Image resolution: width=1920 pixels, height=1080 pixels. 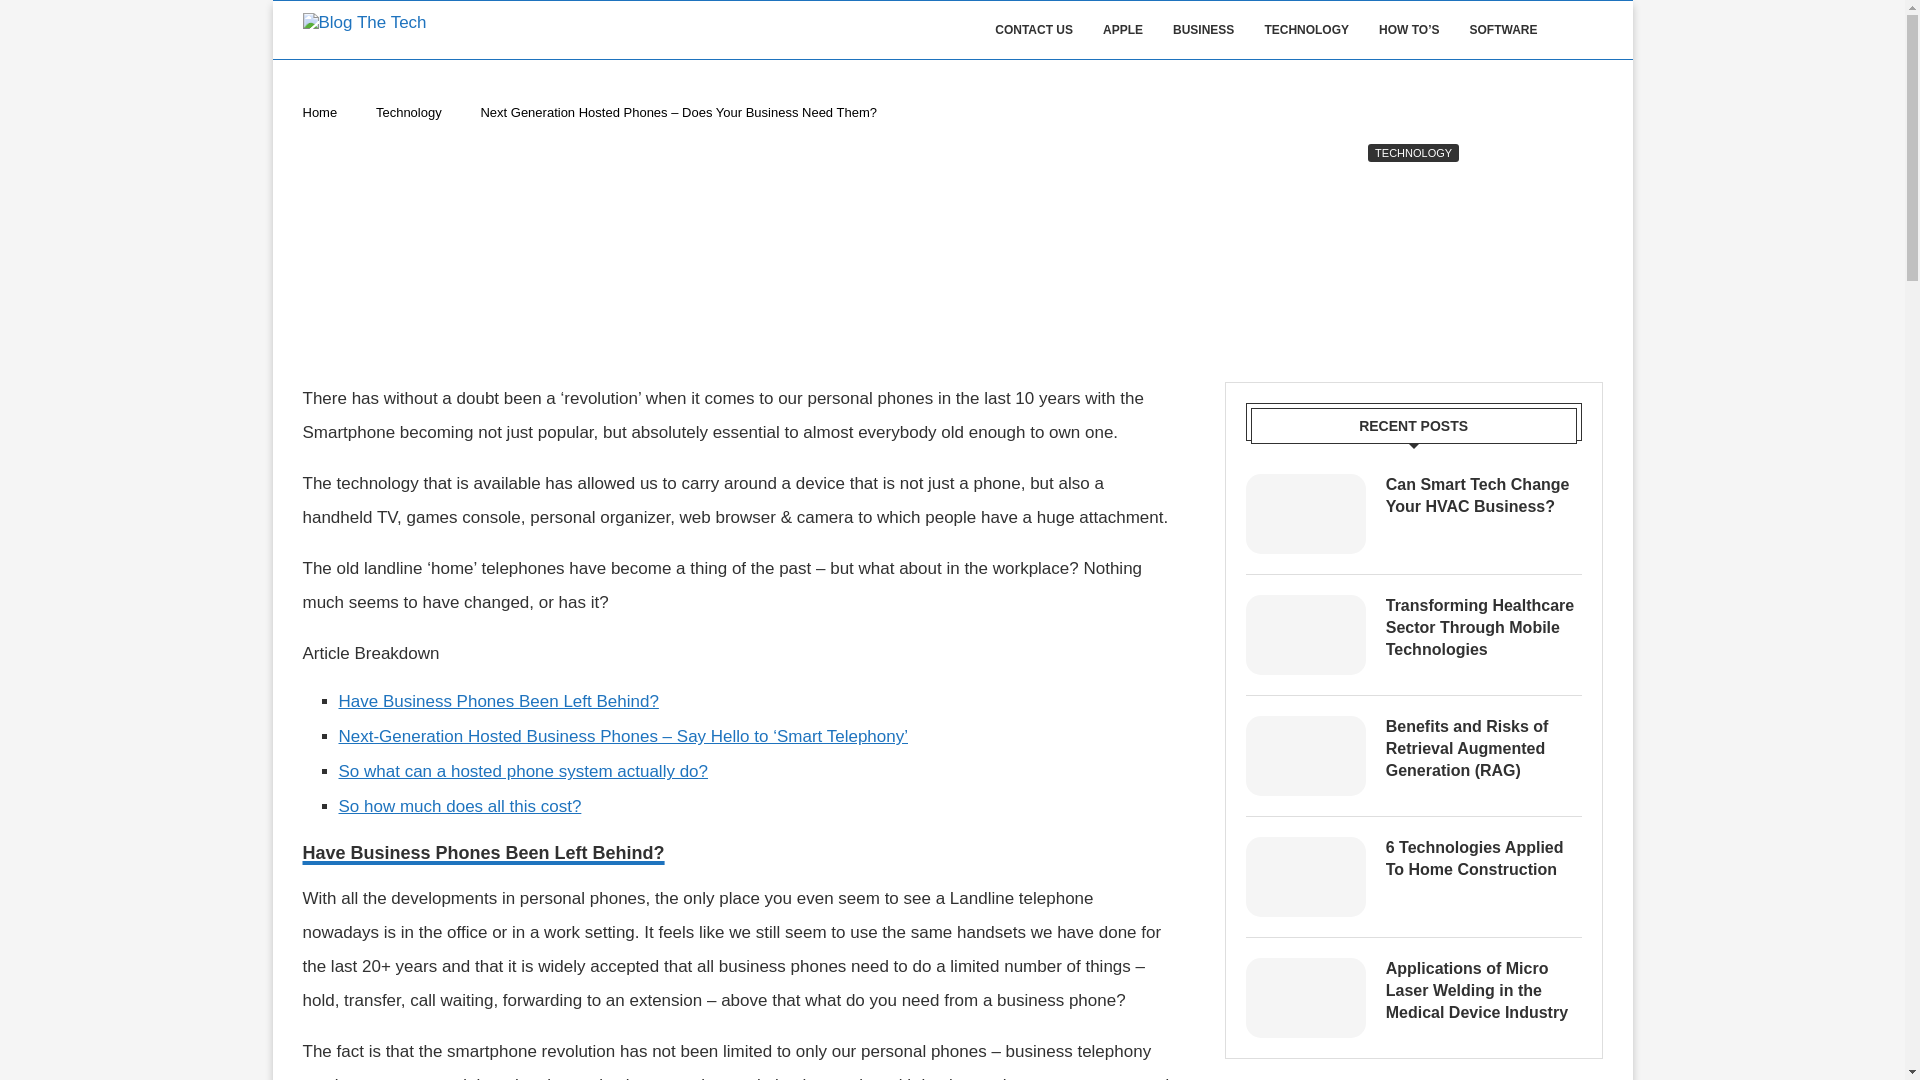 I want to click on 6 Technologies Applied To Home Construction, so click(x=1484, y=860).